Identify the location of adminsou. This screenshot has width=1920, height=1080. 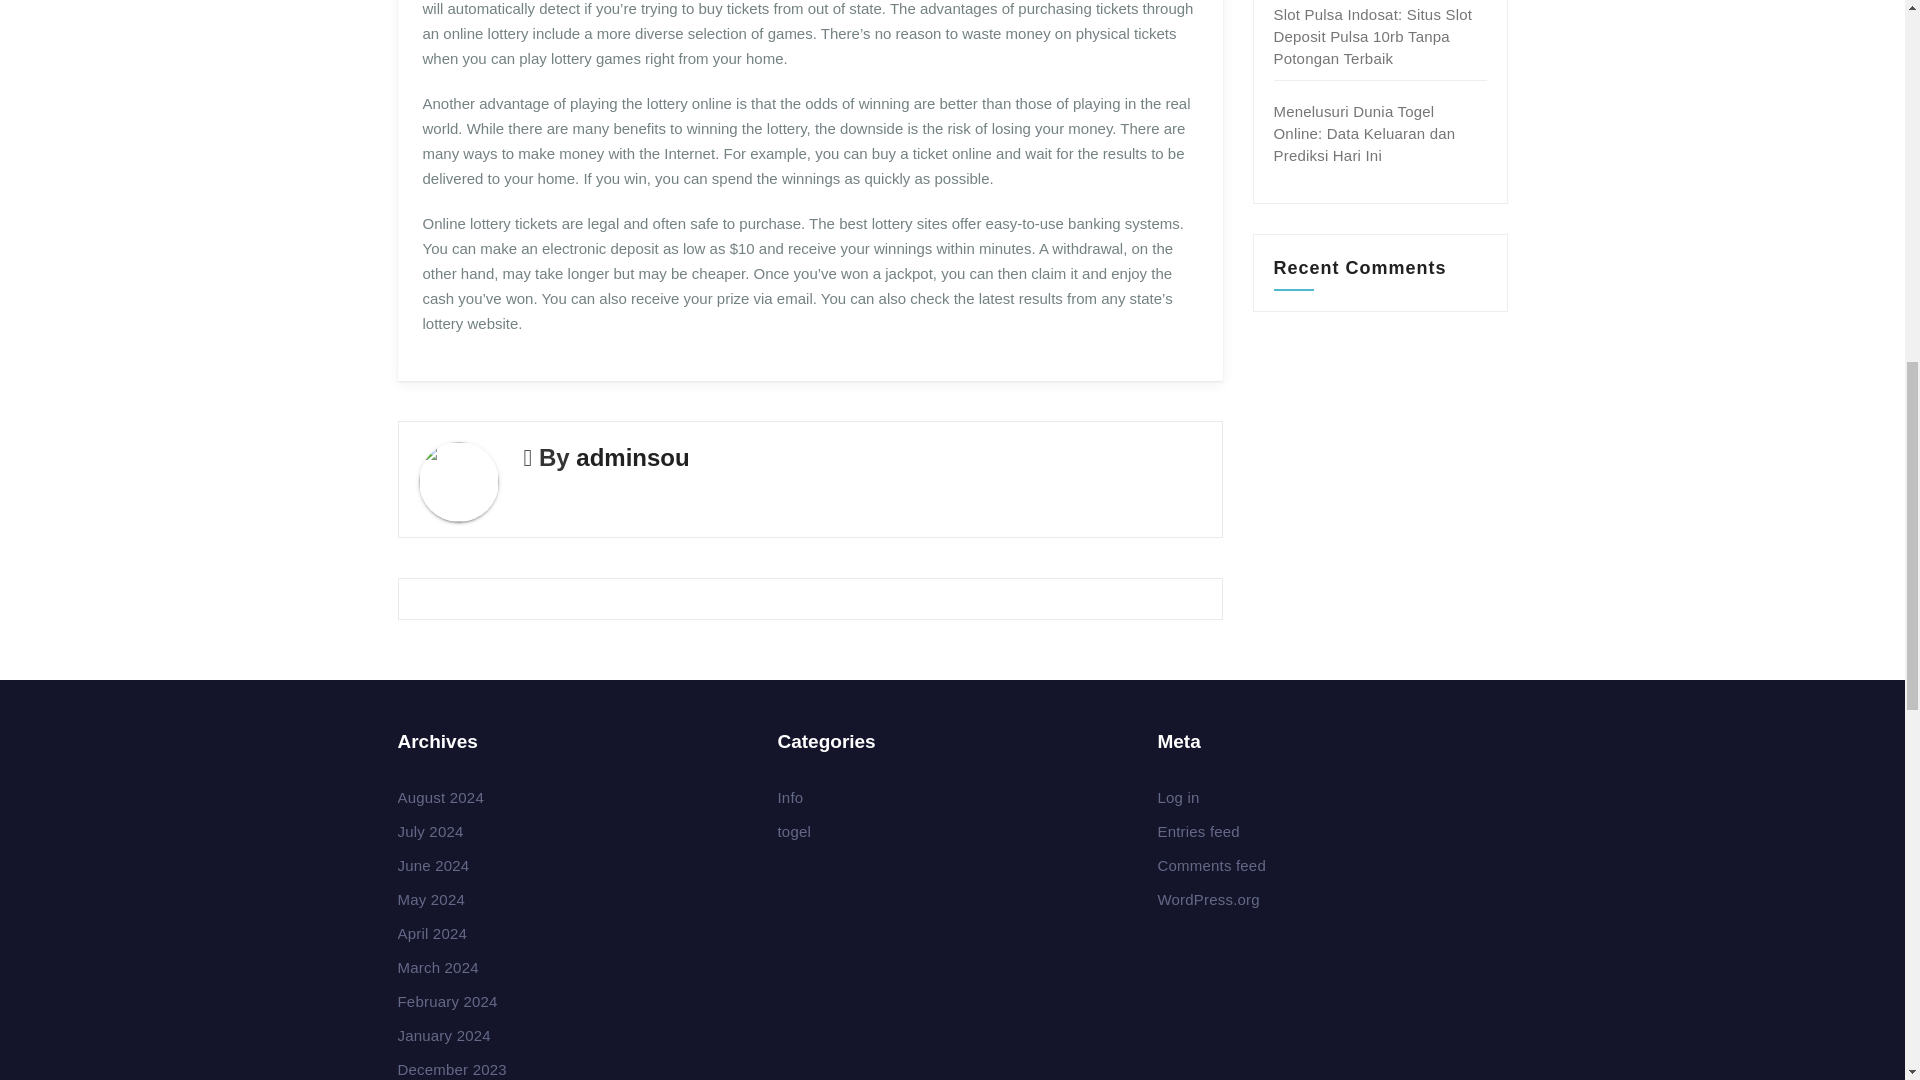
(632, 456).